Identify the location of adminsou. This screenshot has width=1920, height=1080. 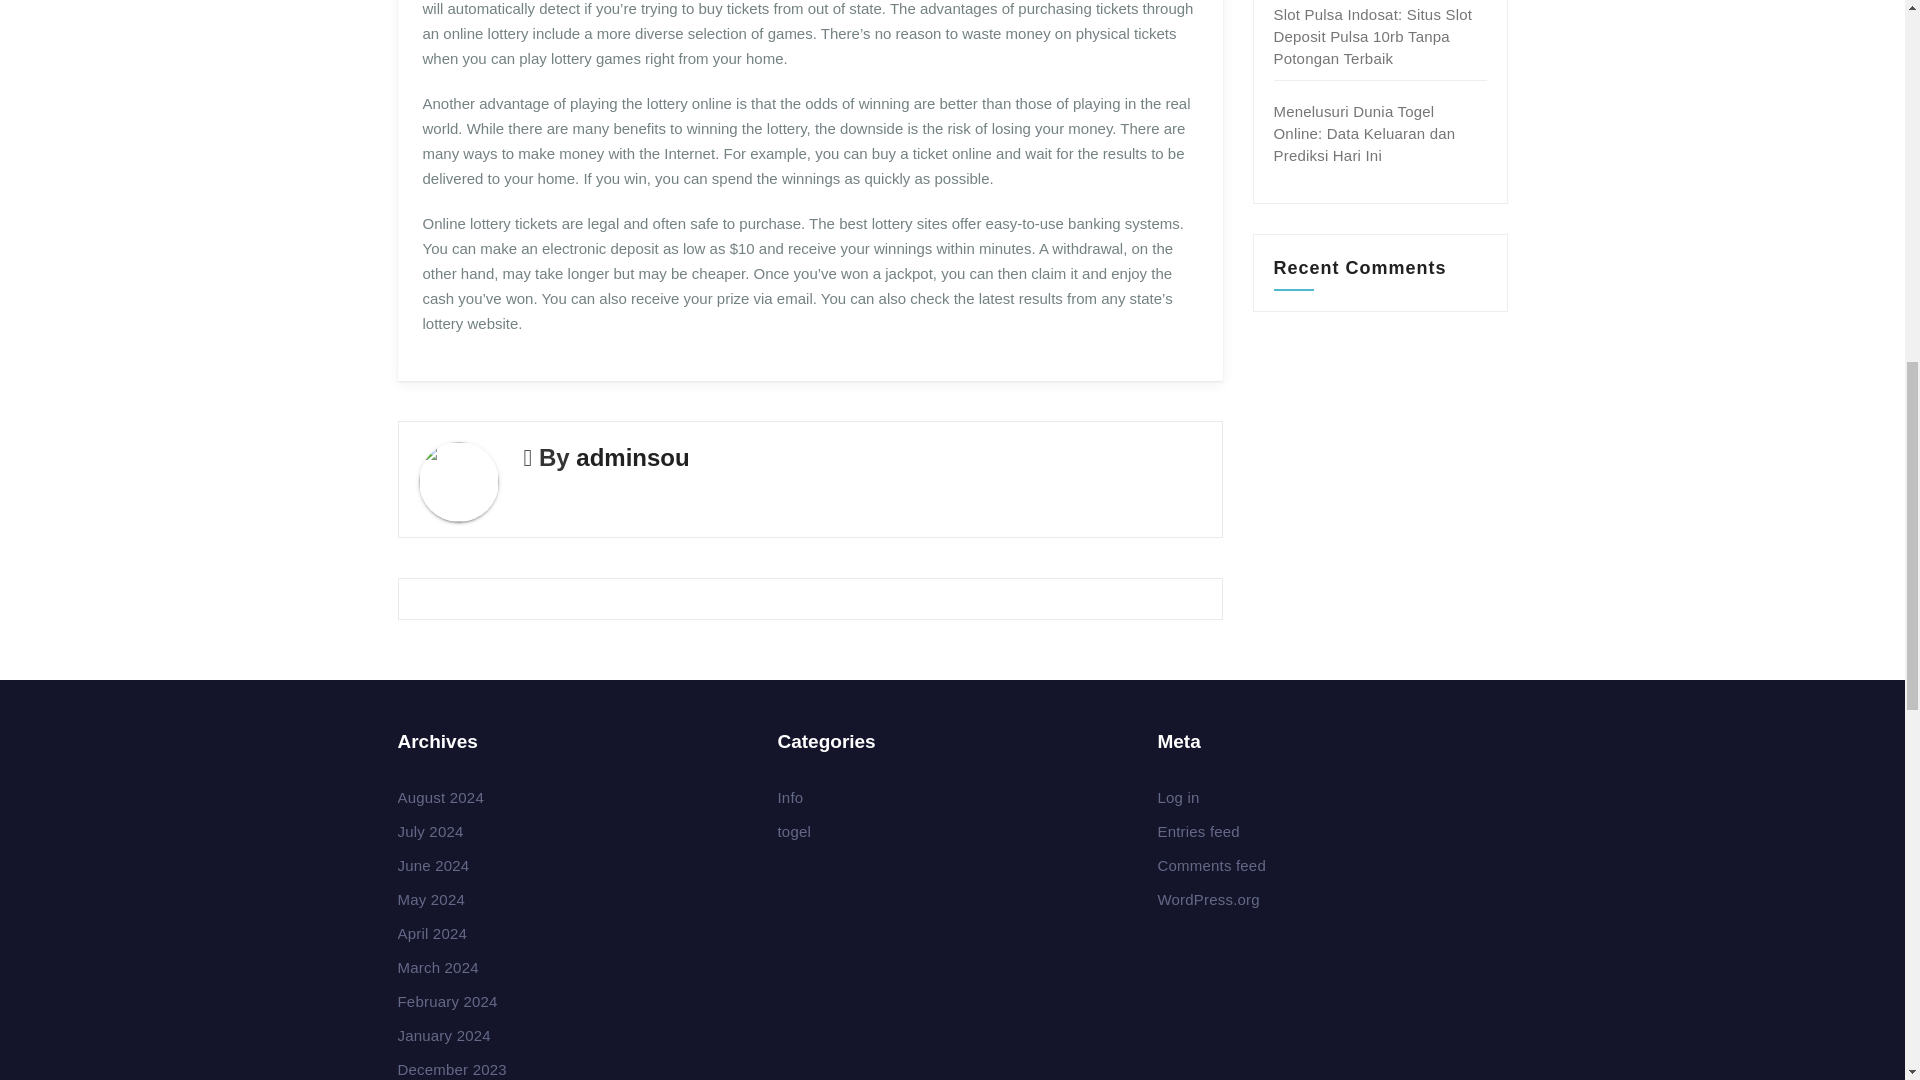
(632, 456).